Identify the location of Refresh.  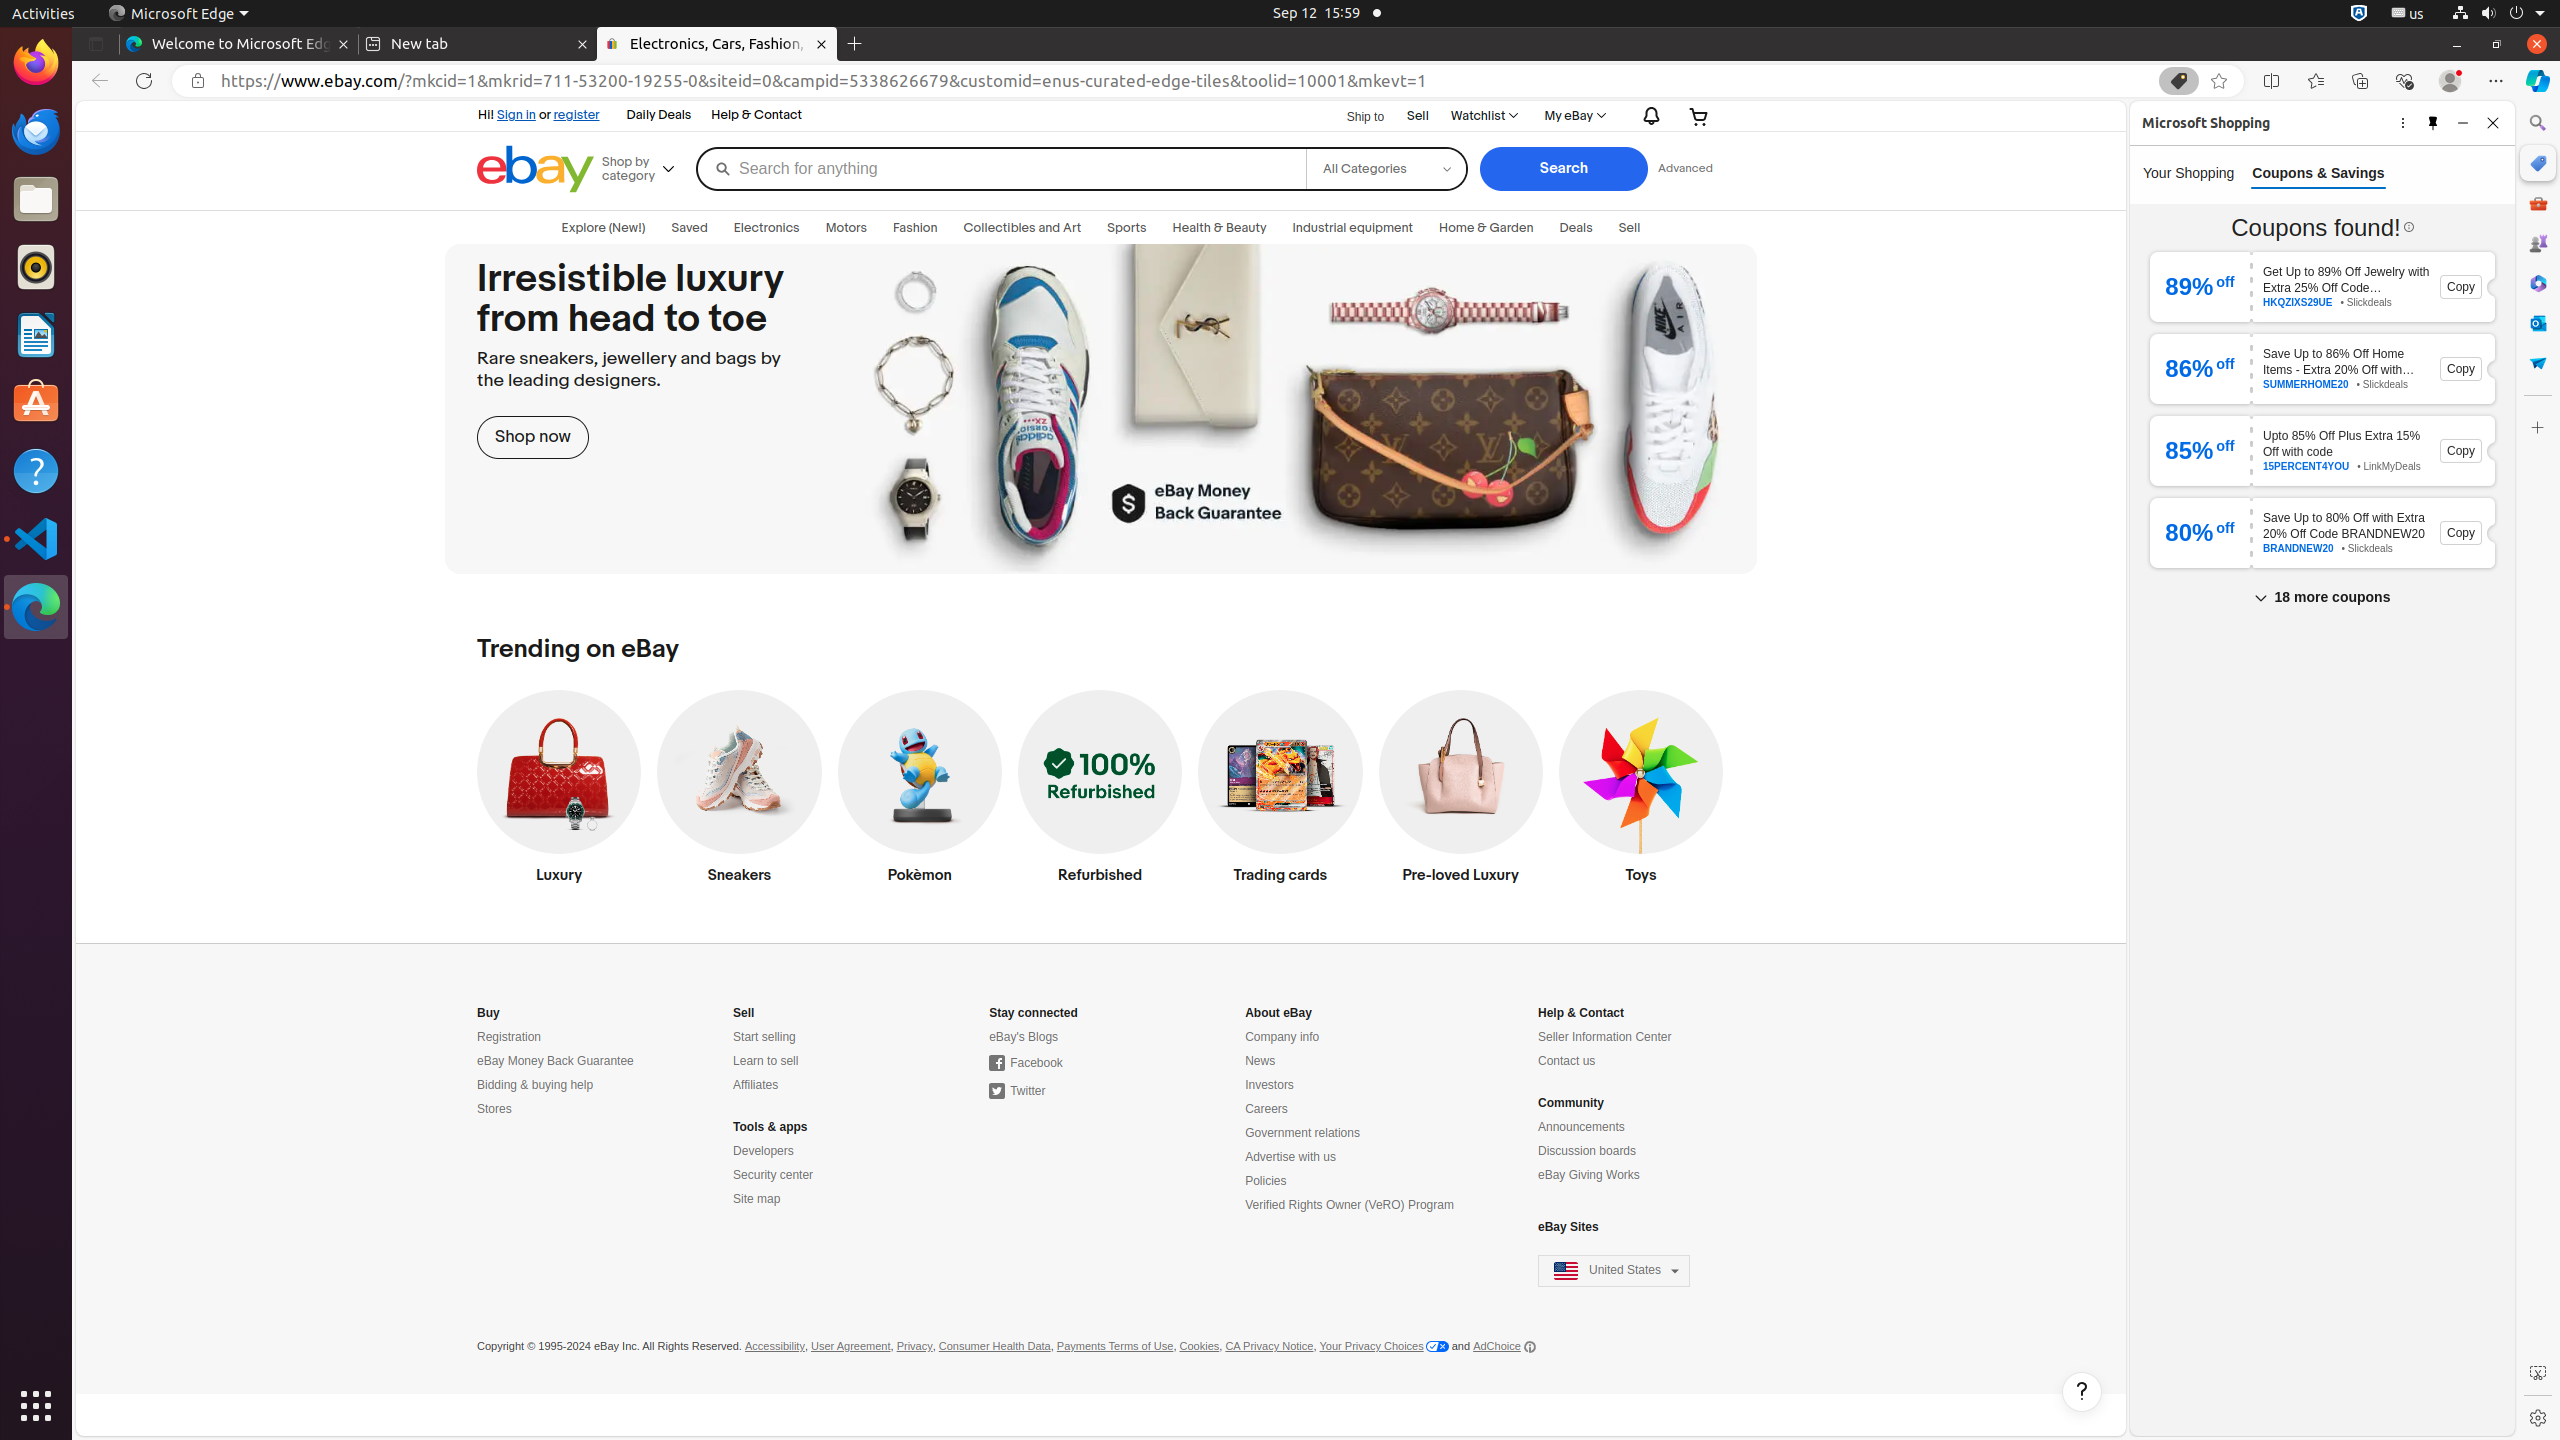
(144, 81).